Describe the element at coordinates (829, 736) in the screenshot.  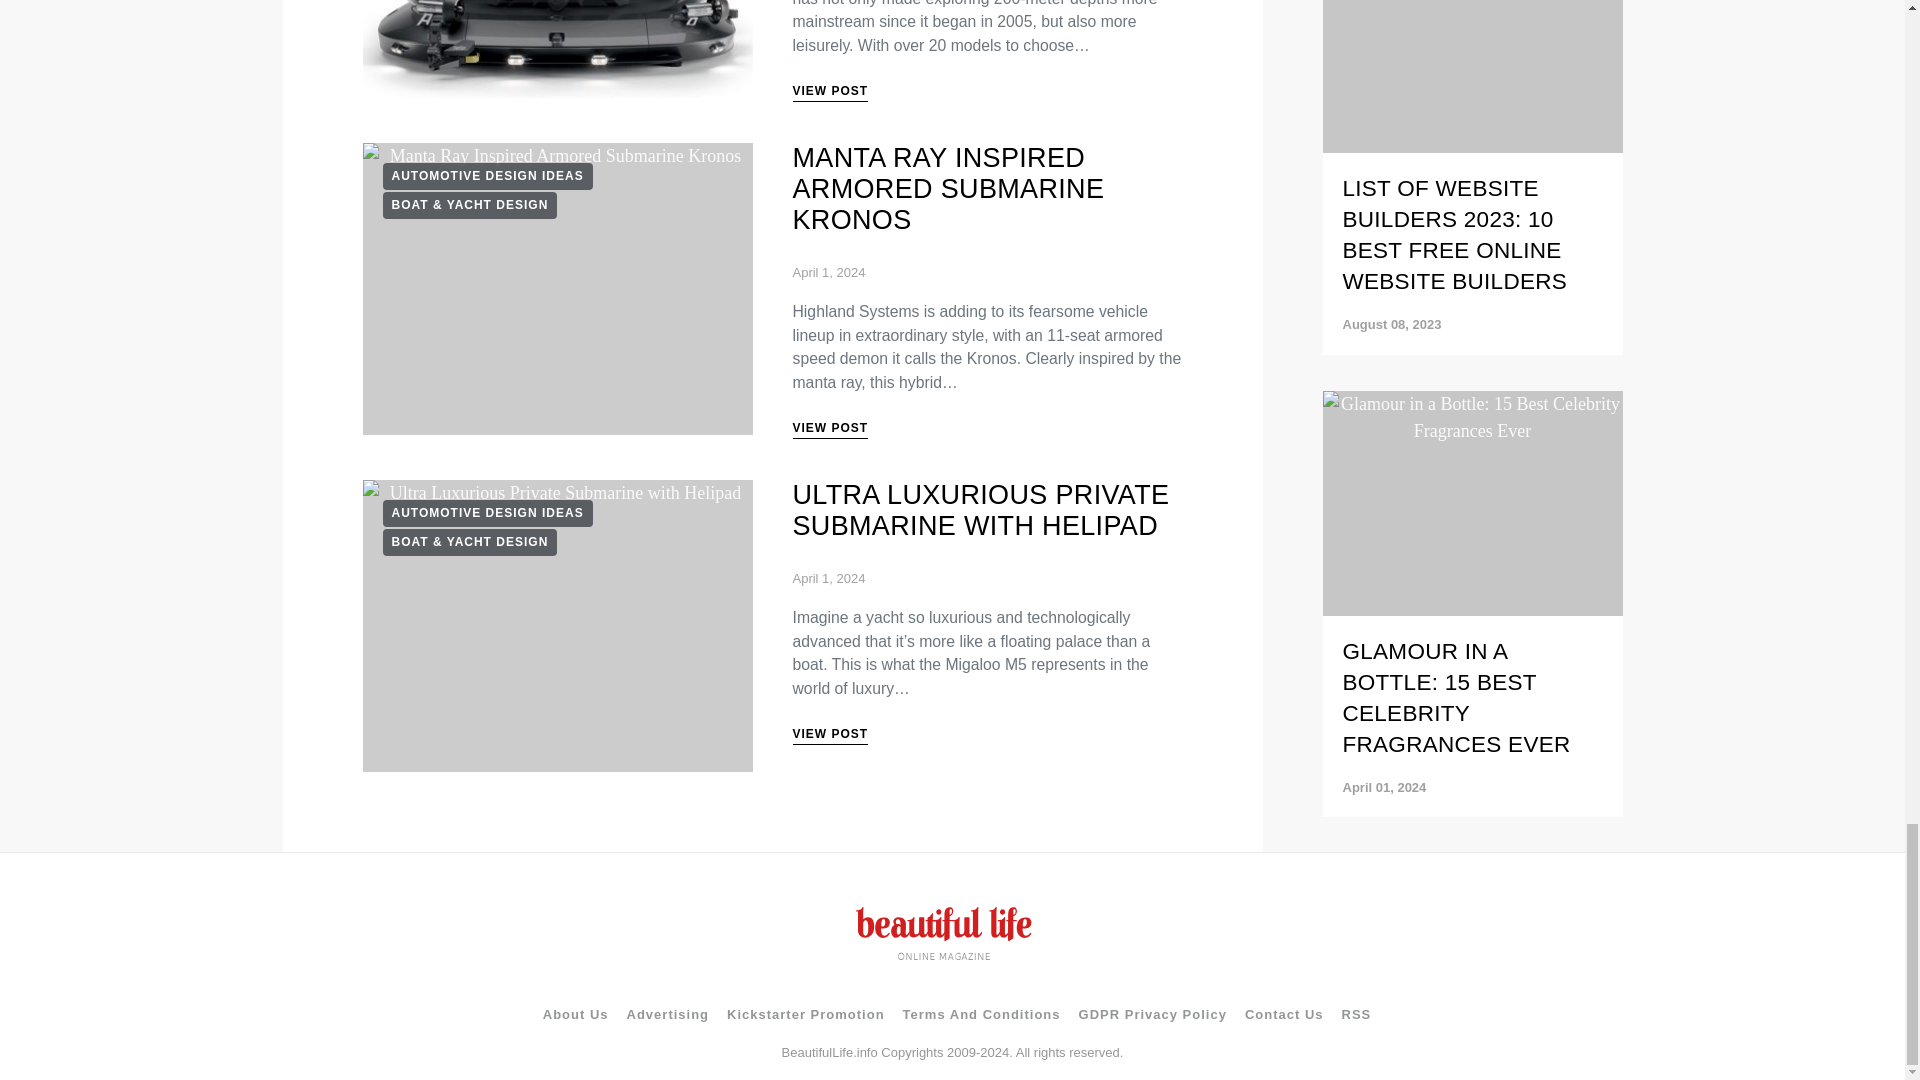
I see `VIEW POST` at that location.